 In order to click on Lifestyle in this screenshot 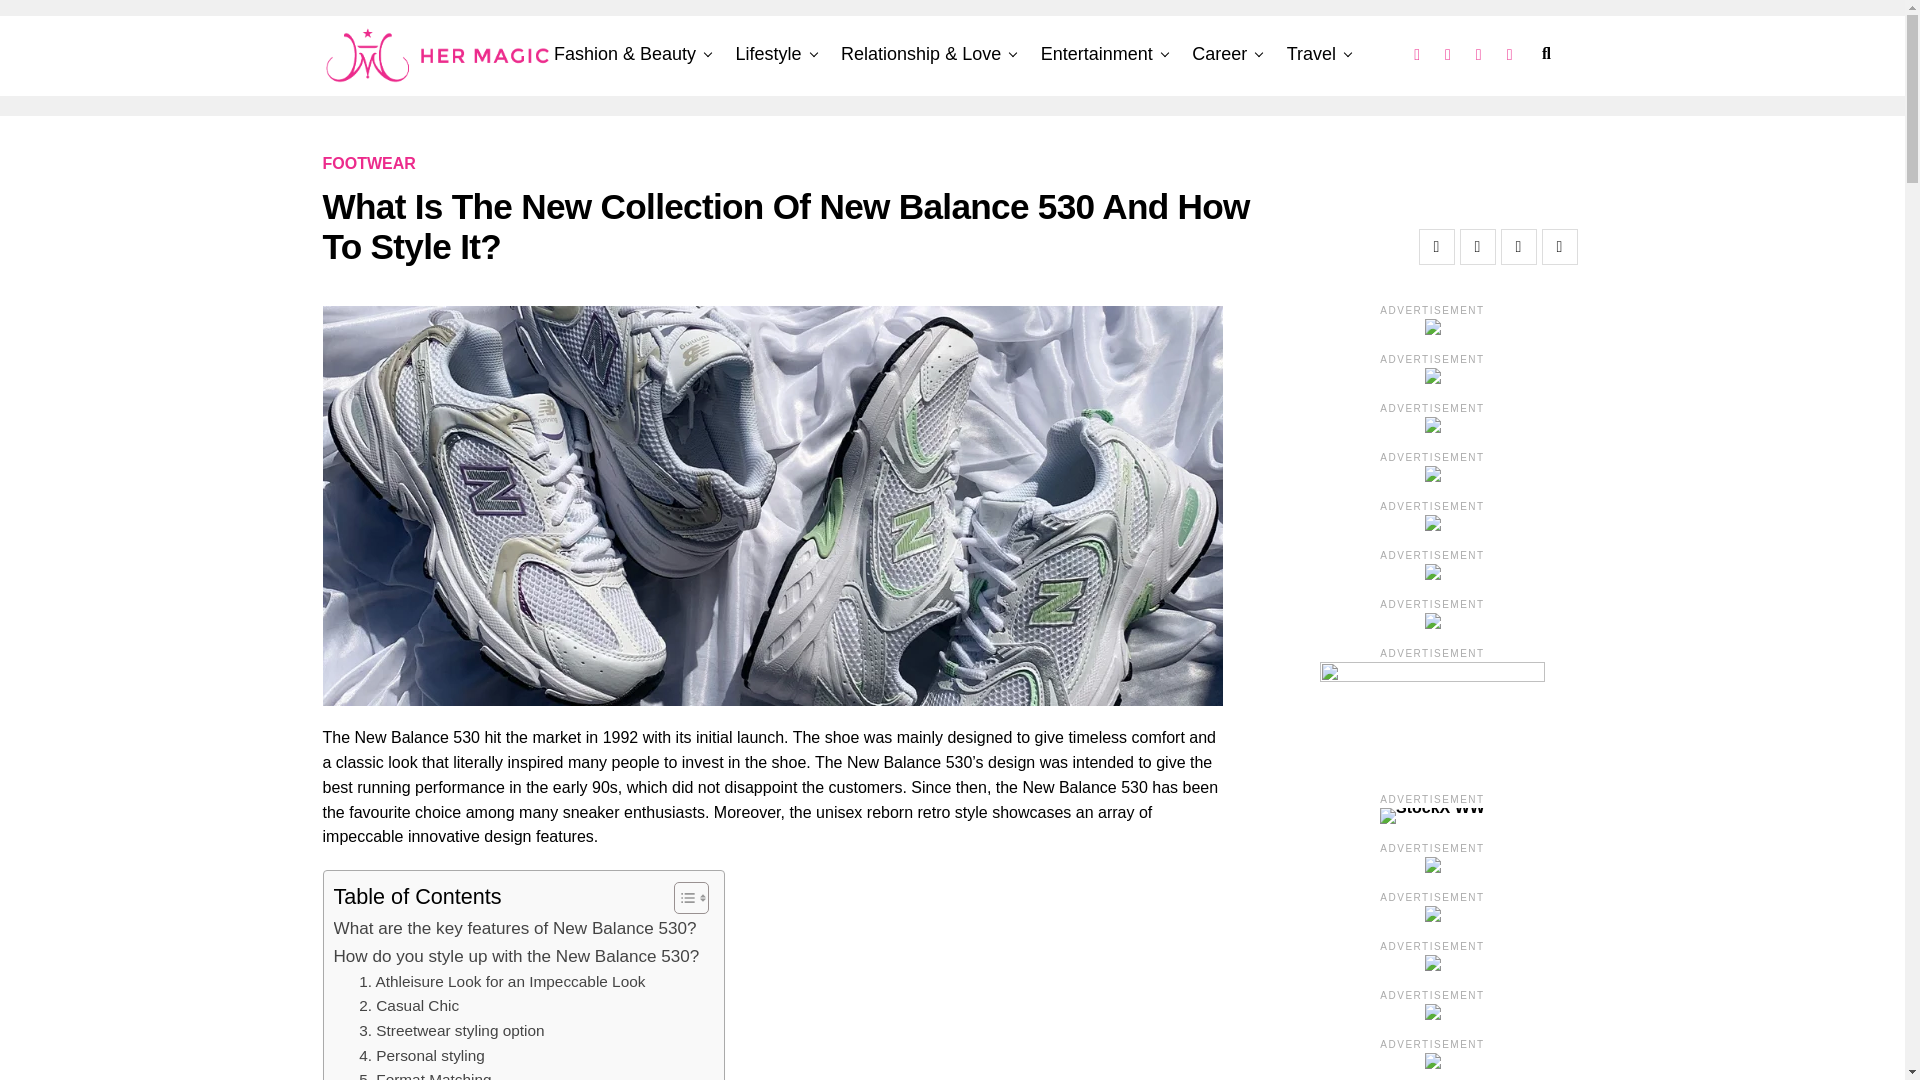, I will do `click(768, 54)`.